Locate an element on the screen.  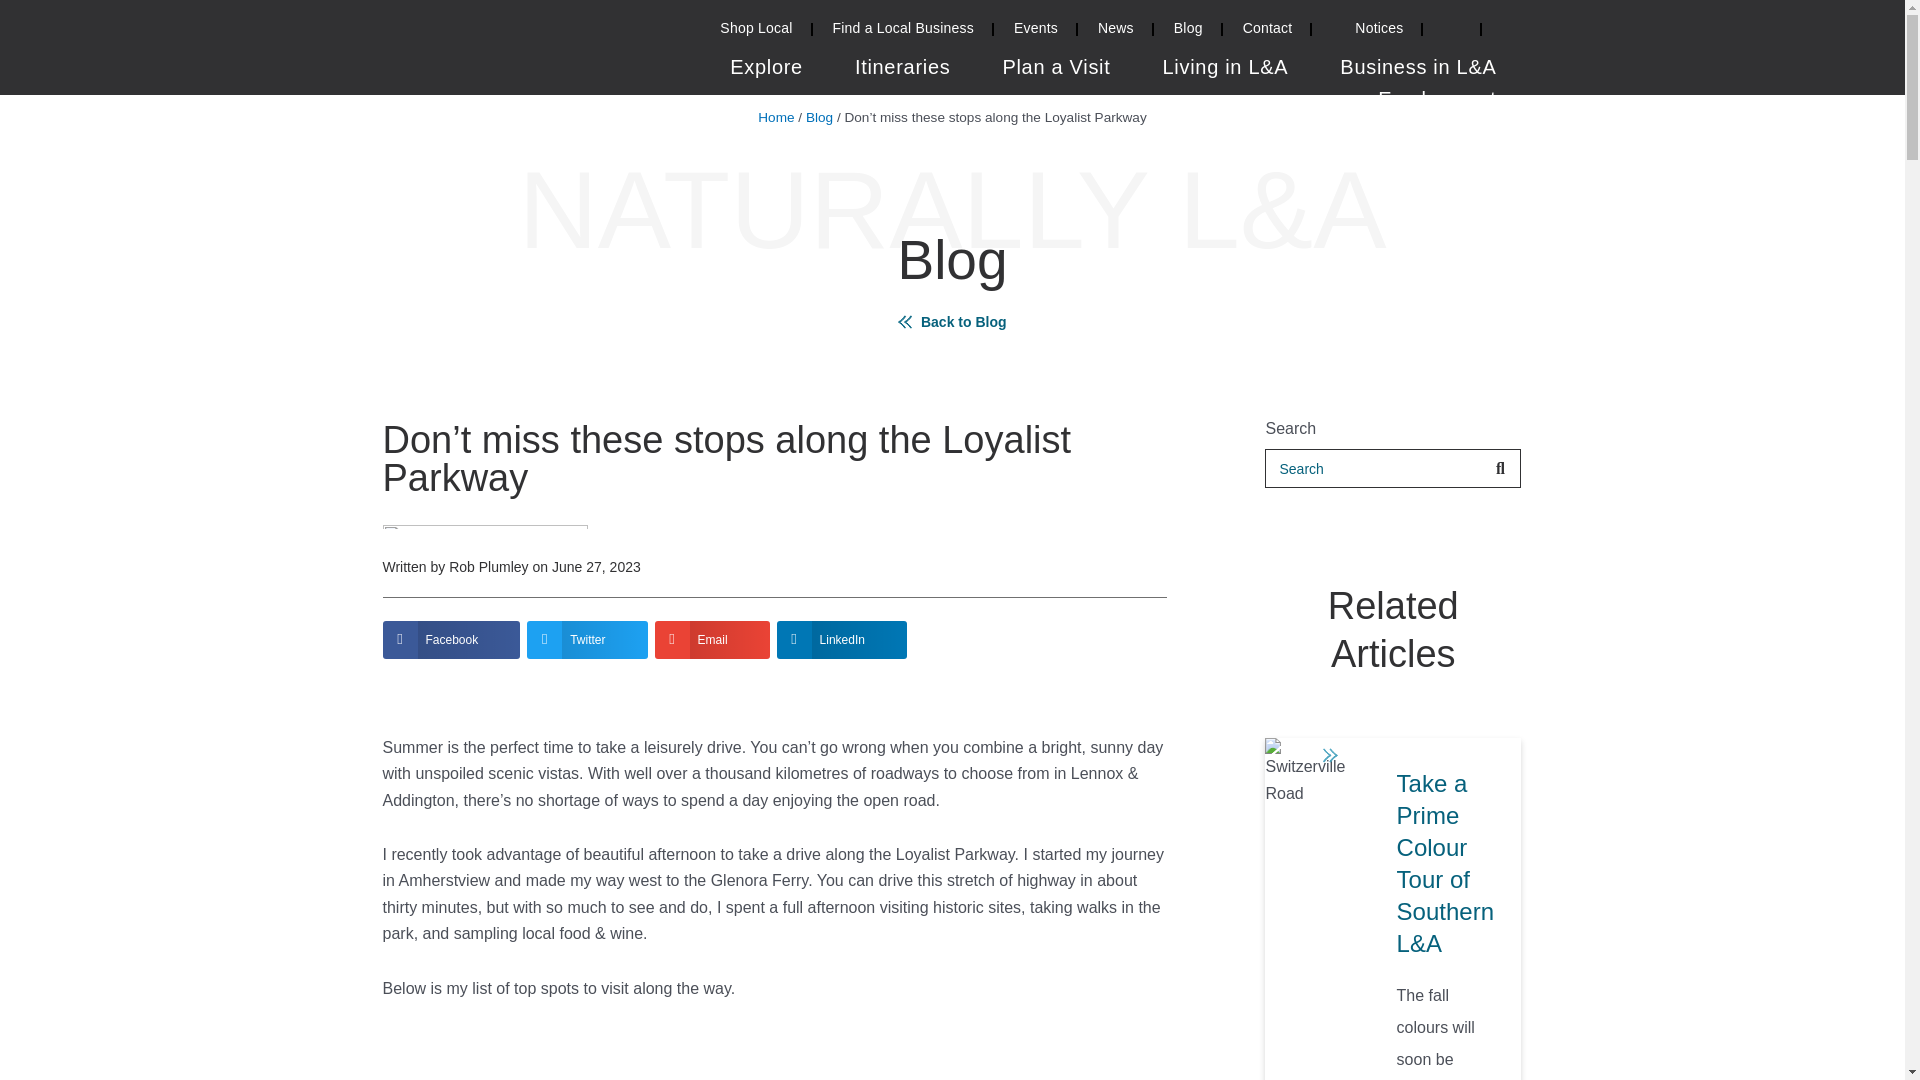
News is located at coordinates (1115, 32).